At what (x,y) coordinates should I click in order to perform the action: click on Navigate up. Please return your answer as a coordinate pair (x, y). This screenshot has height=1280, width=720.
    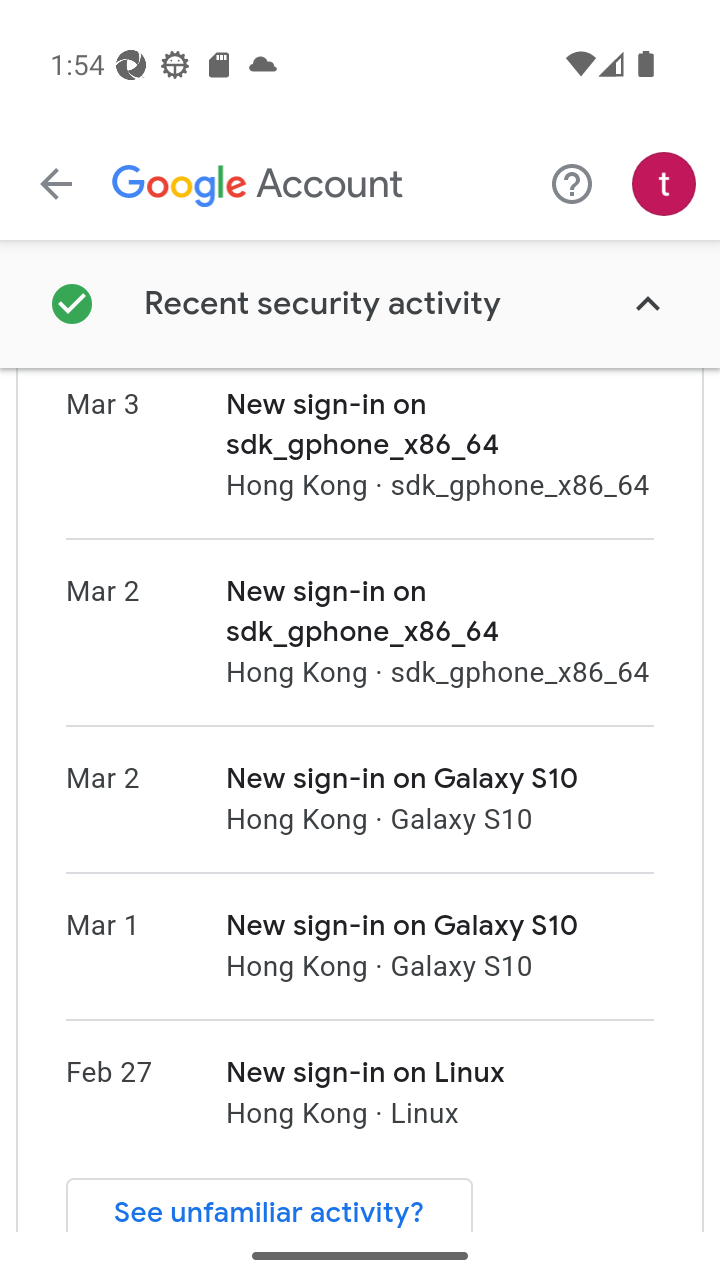
    Looking at the image, I should click on (56, 184).